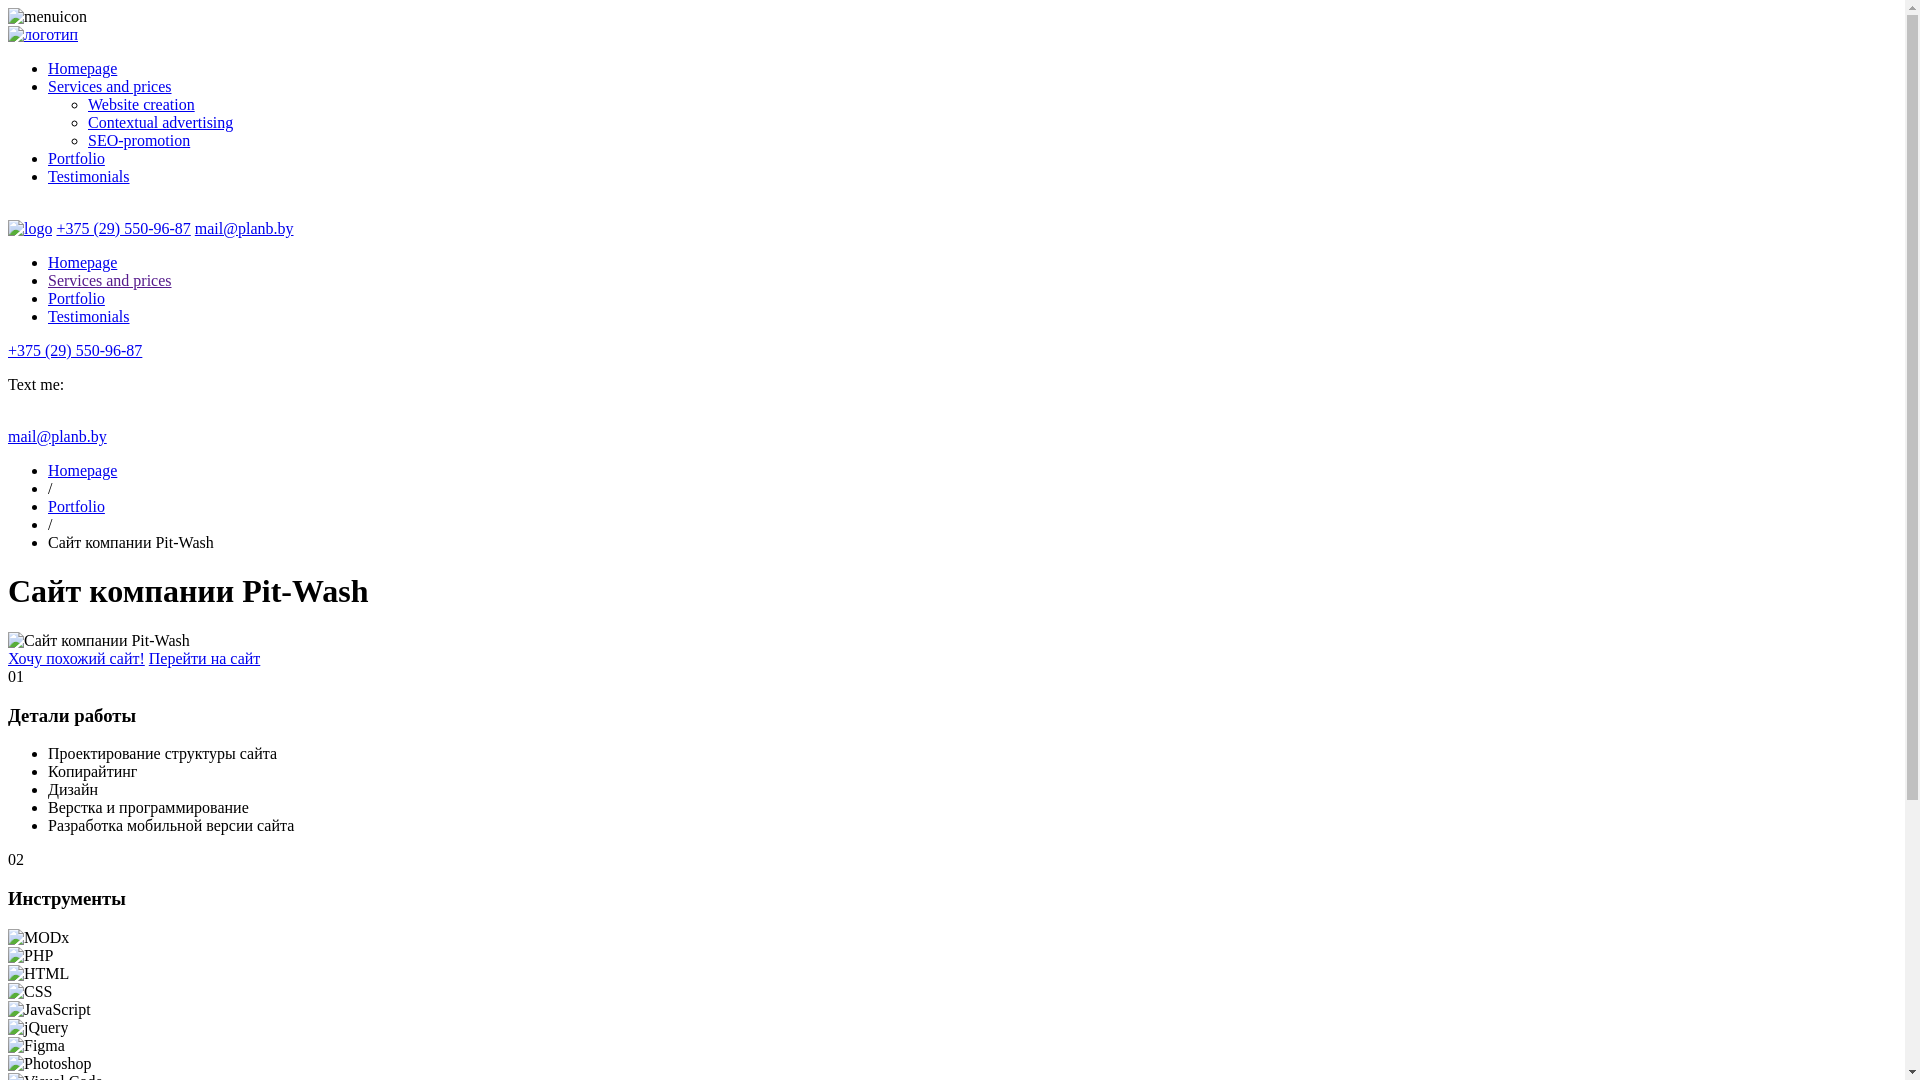  I want to click on Testimonials, so click(89, 176).